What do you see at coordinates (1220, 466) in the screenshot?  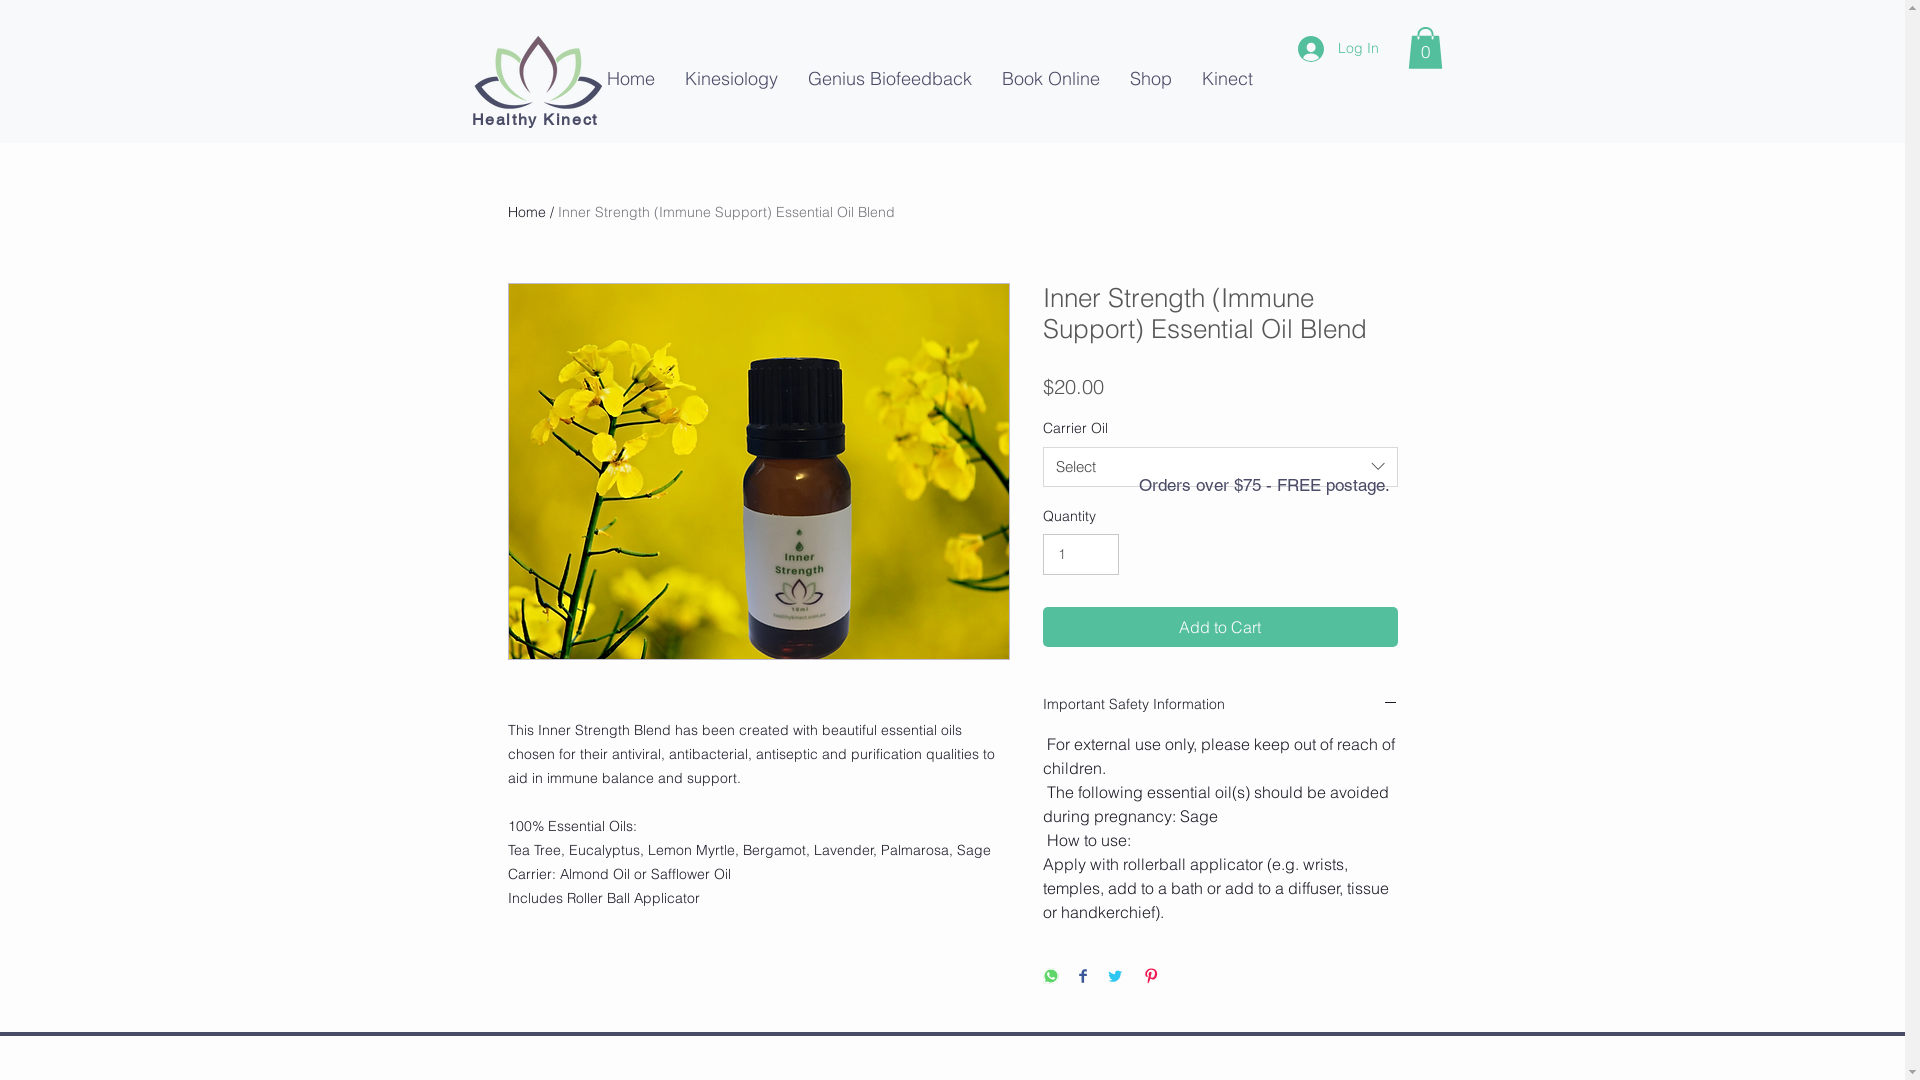 I see `Select` at bounding box center [1220, 466].